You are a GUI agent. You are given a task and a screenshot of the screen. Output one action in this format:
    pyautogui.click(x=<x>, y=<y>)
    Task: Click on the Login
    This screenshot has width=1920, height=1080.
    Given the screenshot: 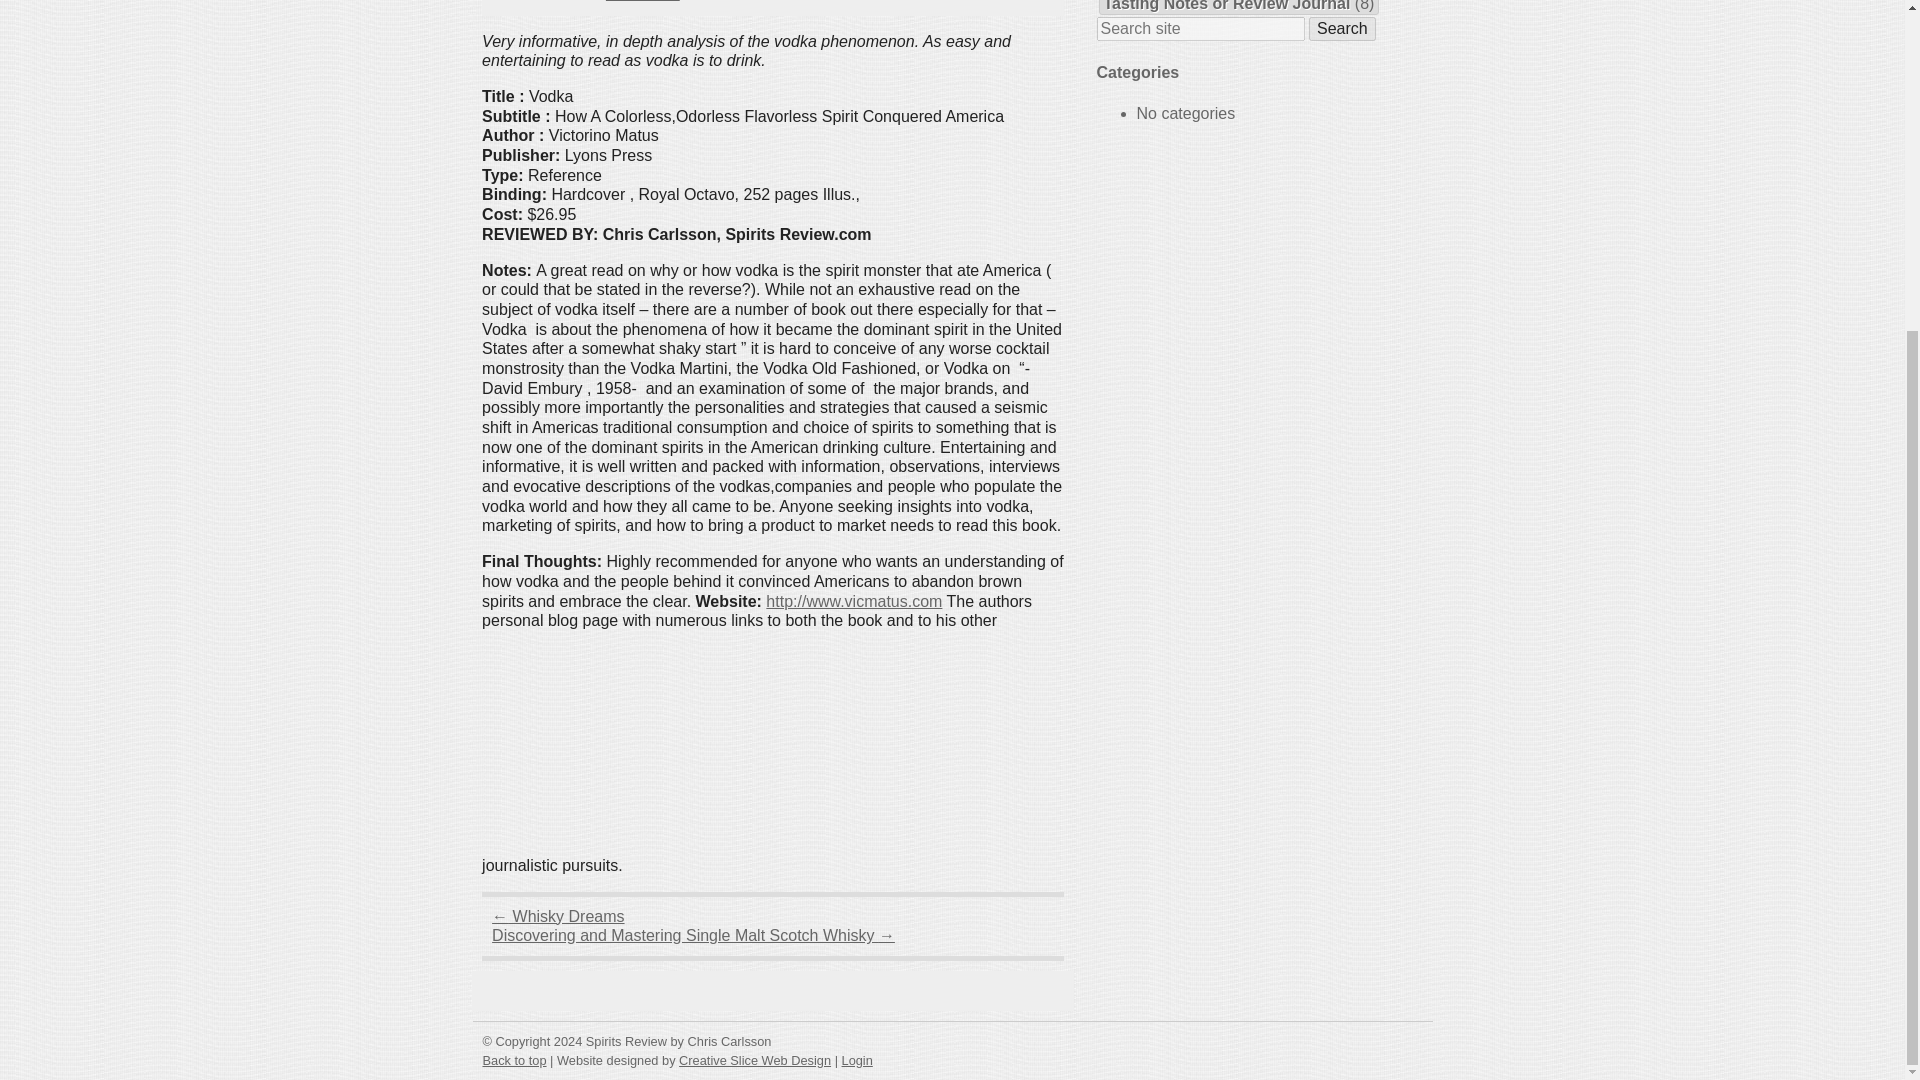 What is the action you would take?
    pyautogui.click(x=858, y=1060)
    